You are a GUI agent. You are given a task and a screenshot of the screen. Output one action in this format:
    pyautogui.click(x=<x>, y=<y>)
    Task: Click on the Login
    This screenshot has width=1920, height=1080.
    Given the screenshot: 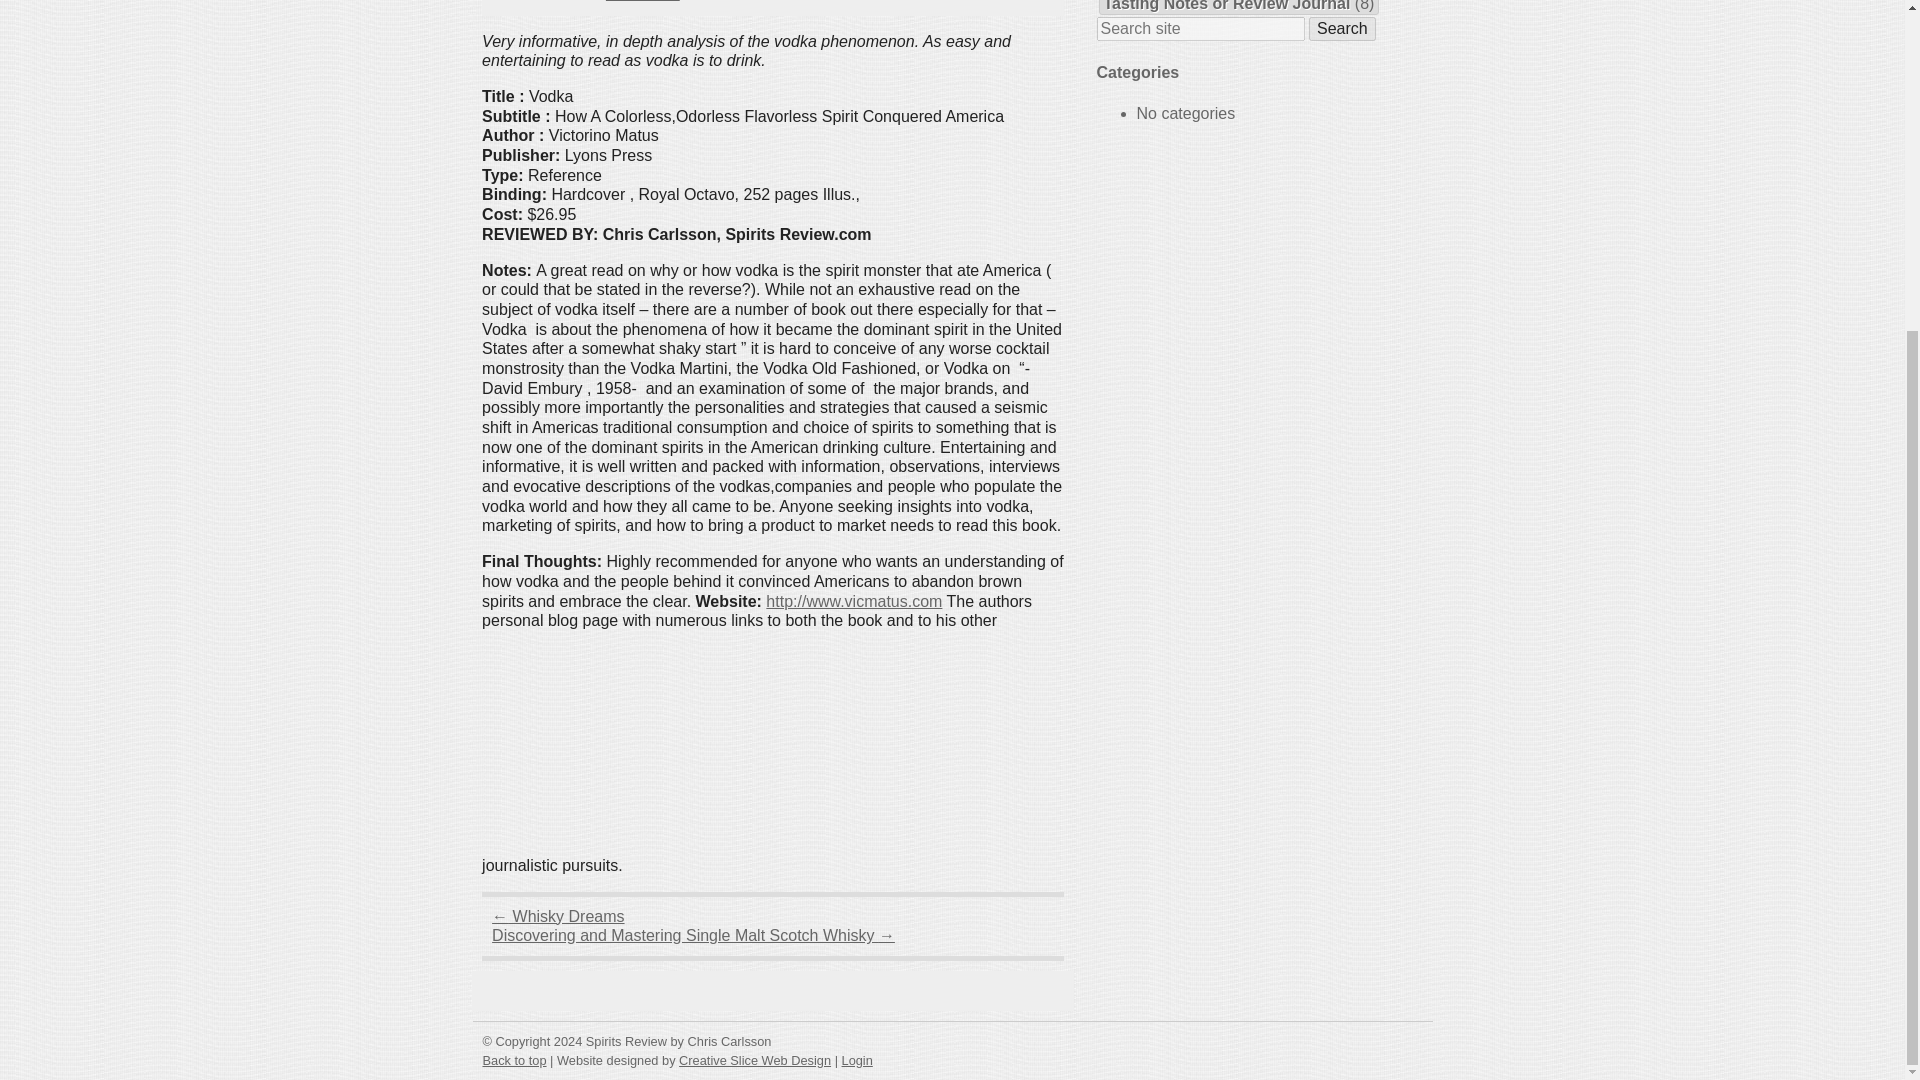 What is the action you would take?
    pyautogui.click(x=858, y=1060)
    